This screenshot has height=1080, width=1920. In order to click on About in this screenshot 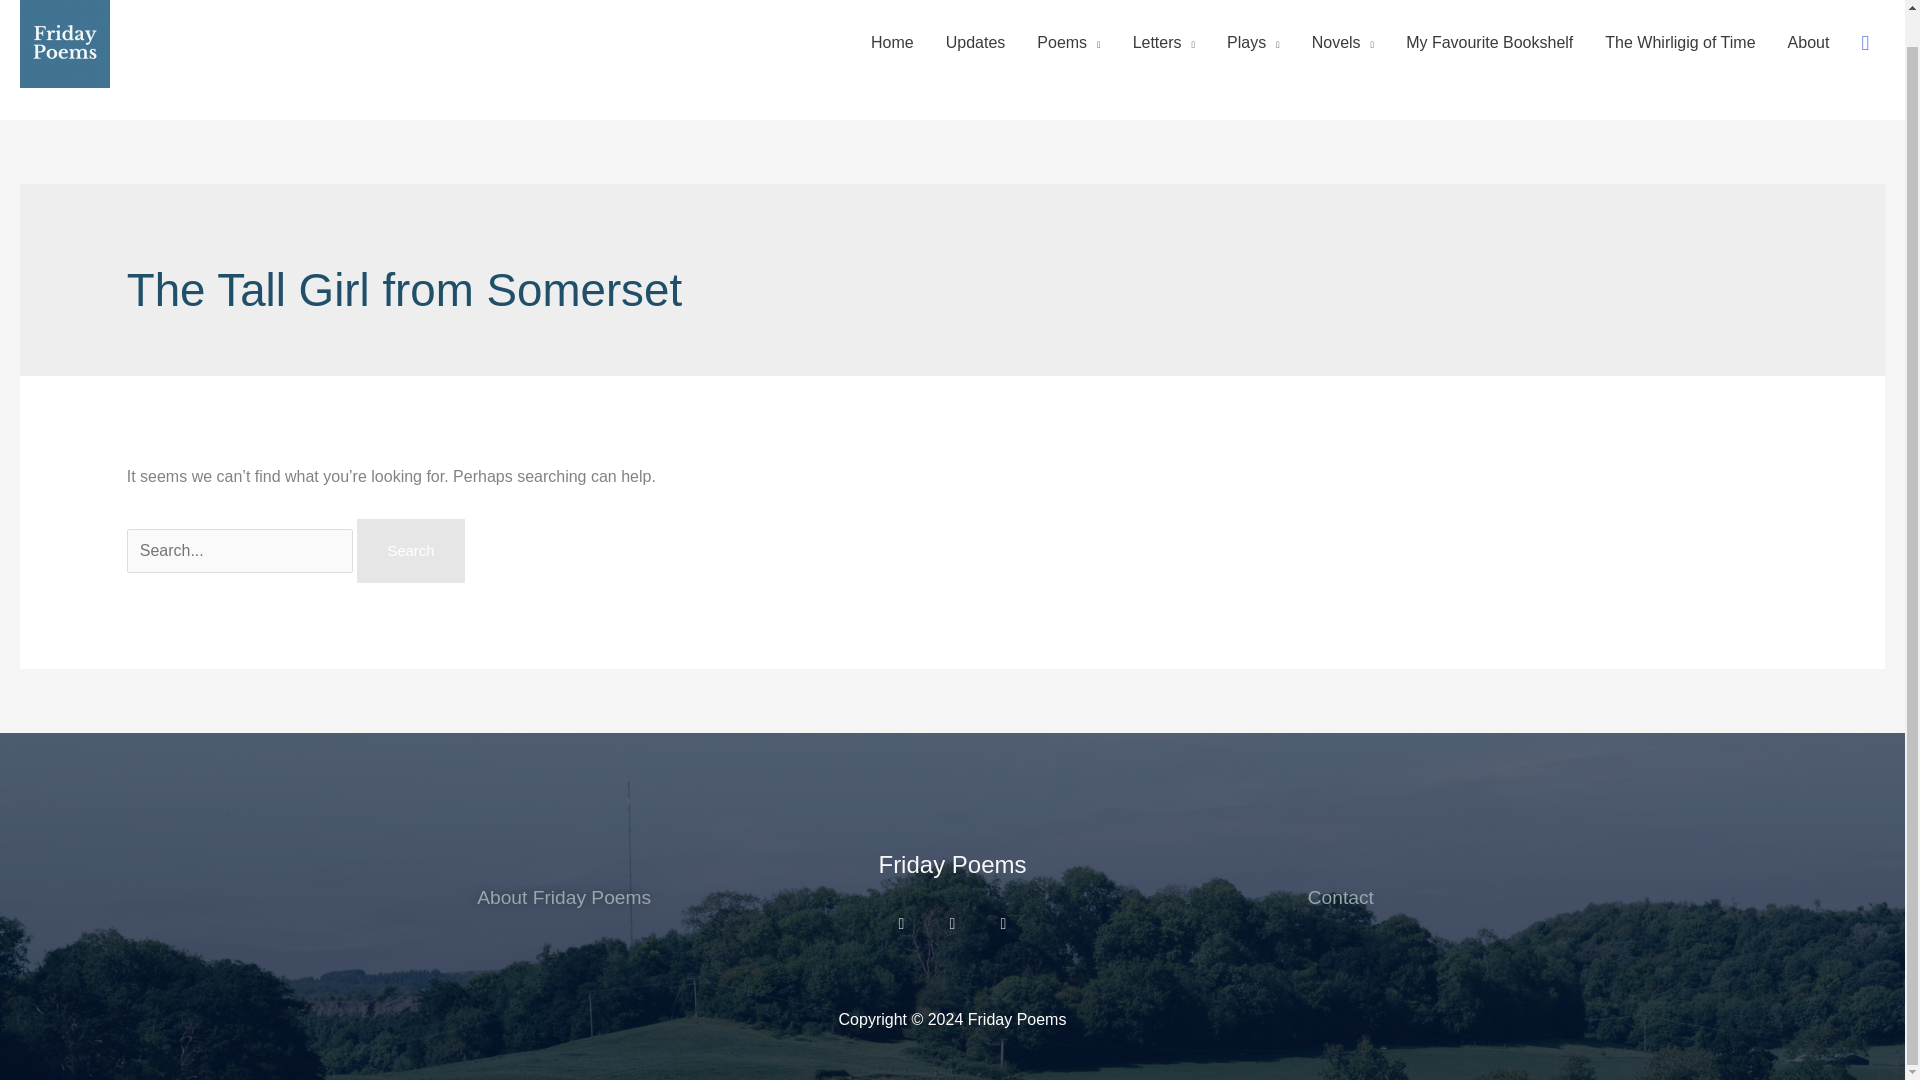, I will do `click(1808, 42)`.